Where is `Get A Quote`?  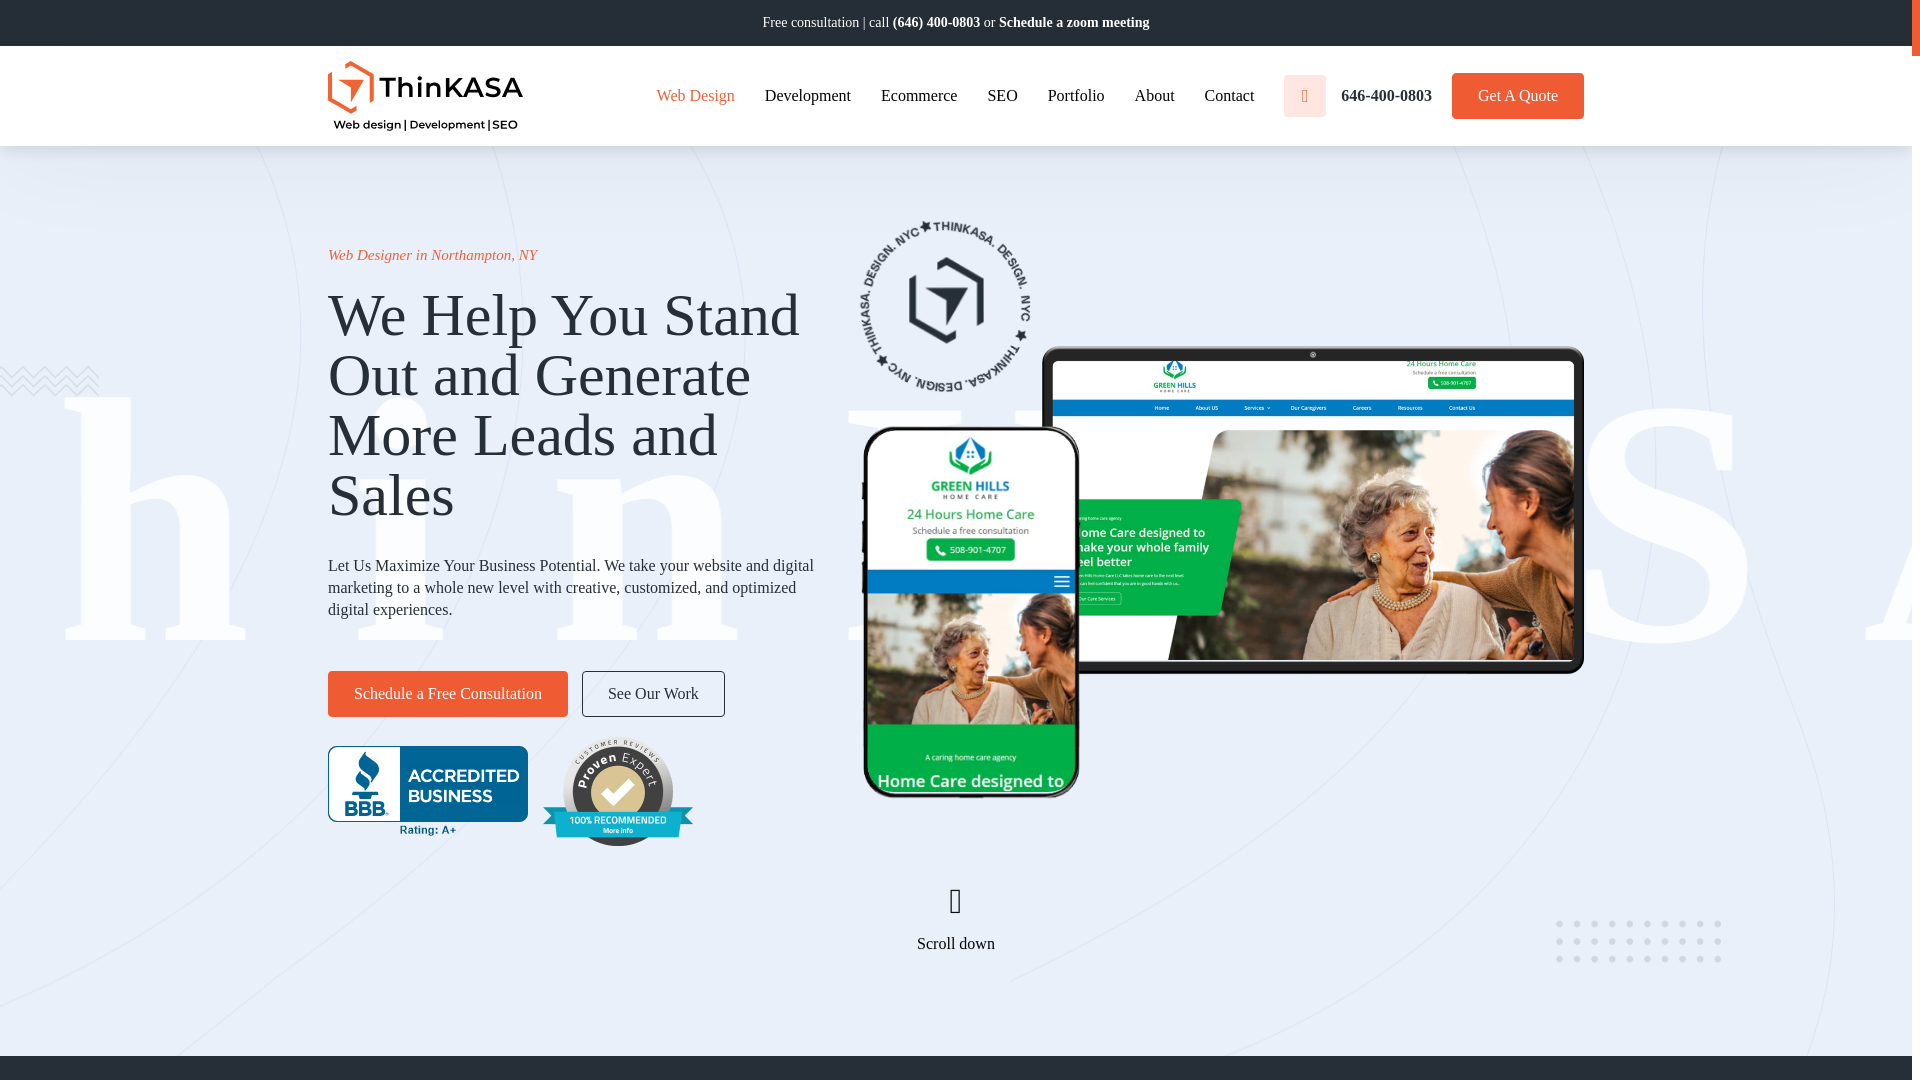
Get A Quote is located at coordinates (1518, 96).